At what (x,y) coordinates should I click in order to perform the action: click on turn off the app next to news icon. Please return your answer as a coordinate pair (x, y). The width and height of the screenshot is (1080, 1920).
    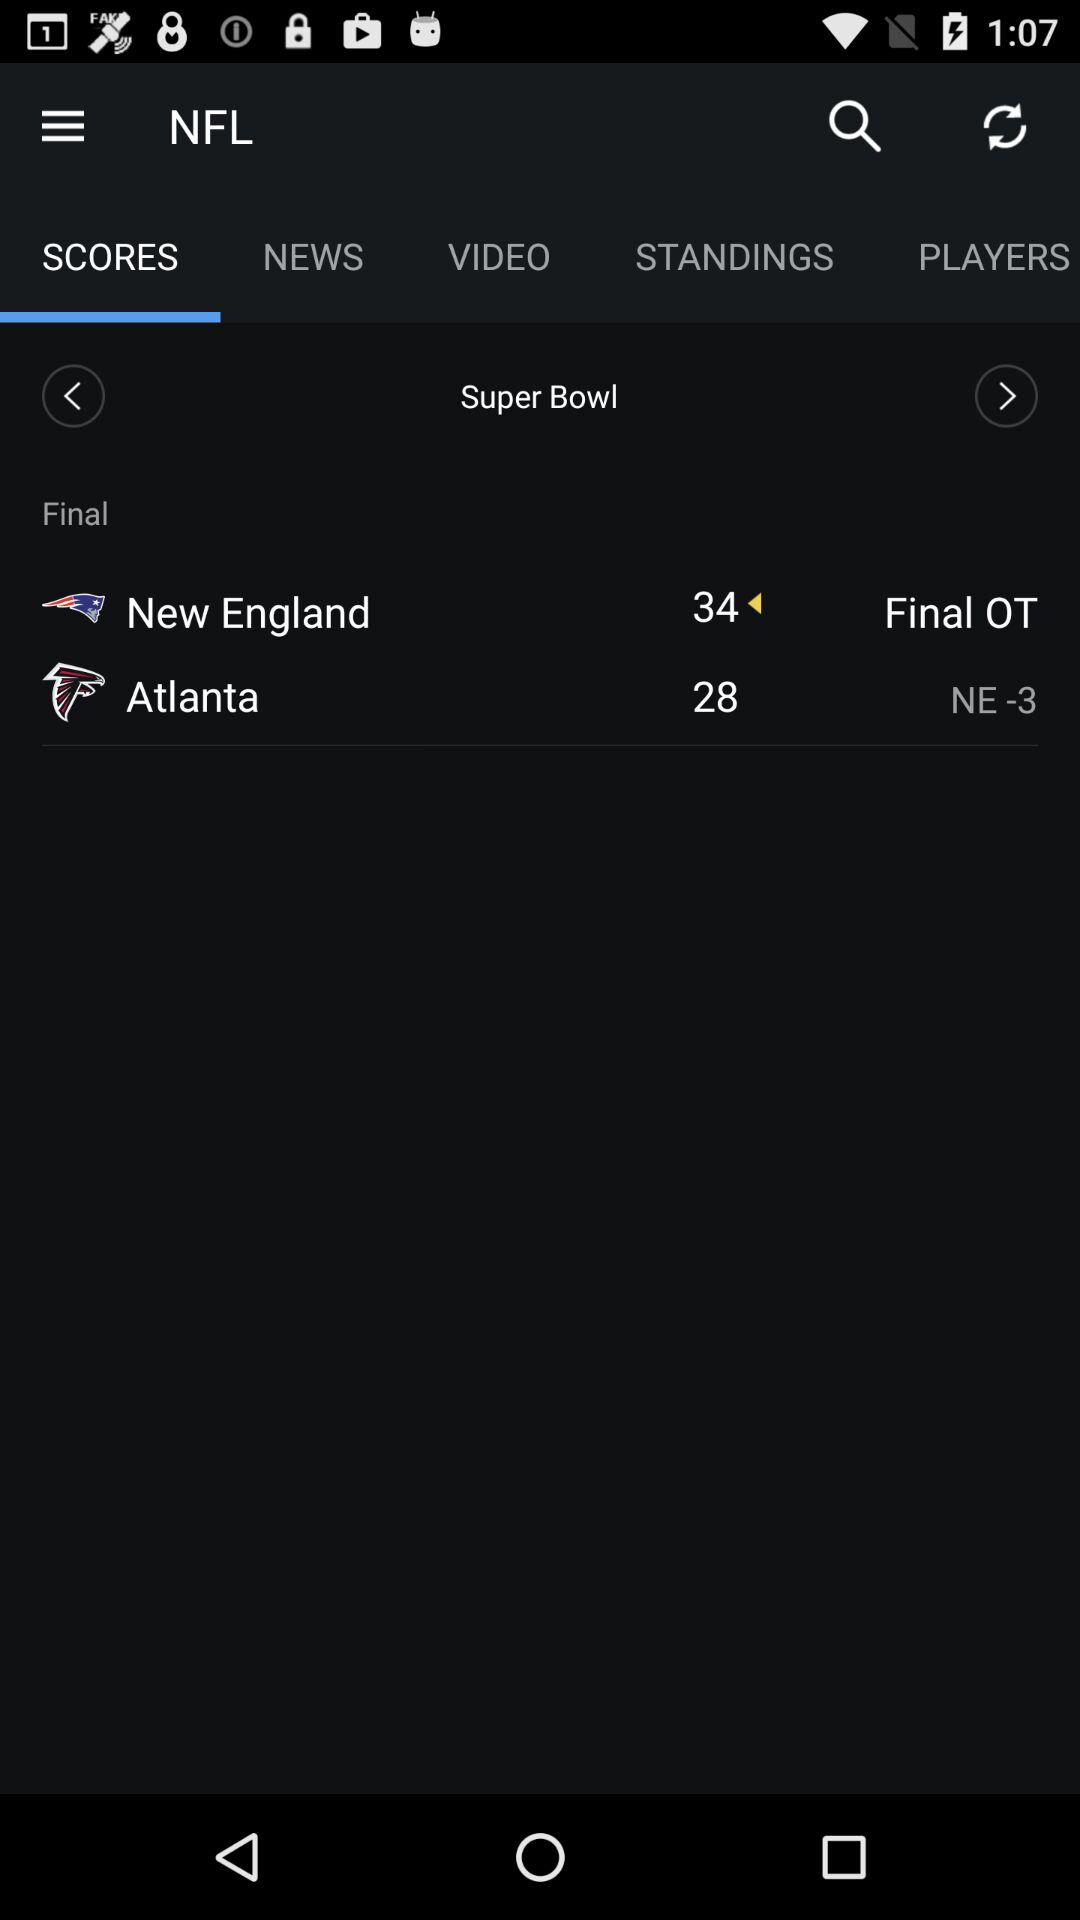
    Looking at the image, I should click on (499, 256).